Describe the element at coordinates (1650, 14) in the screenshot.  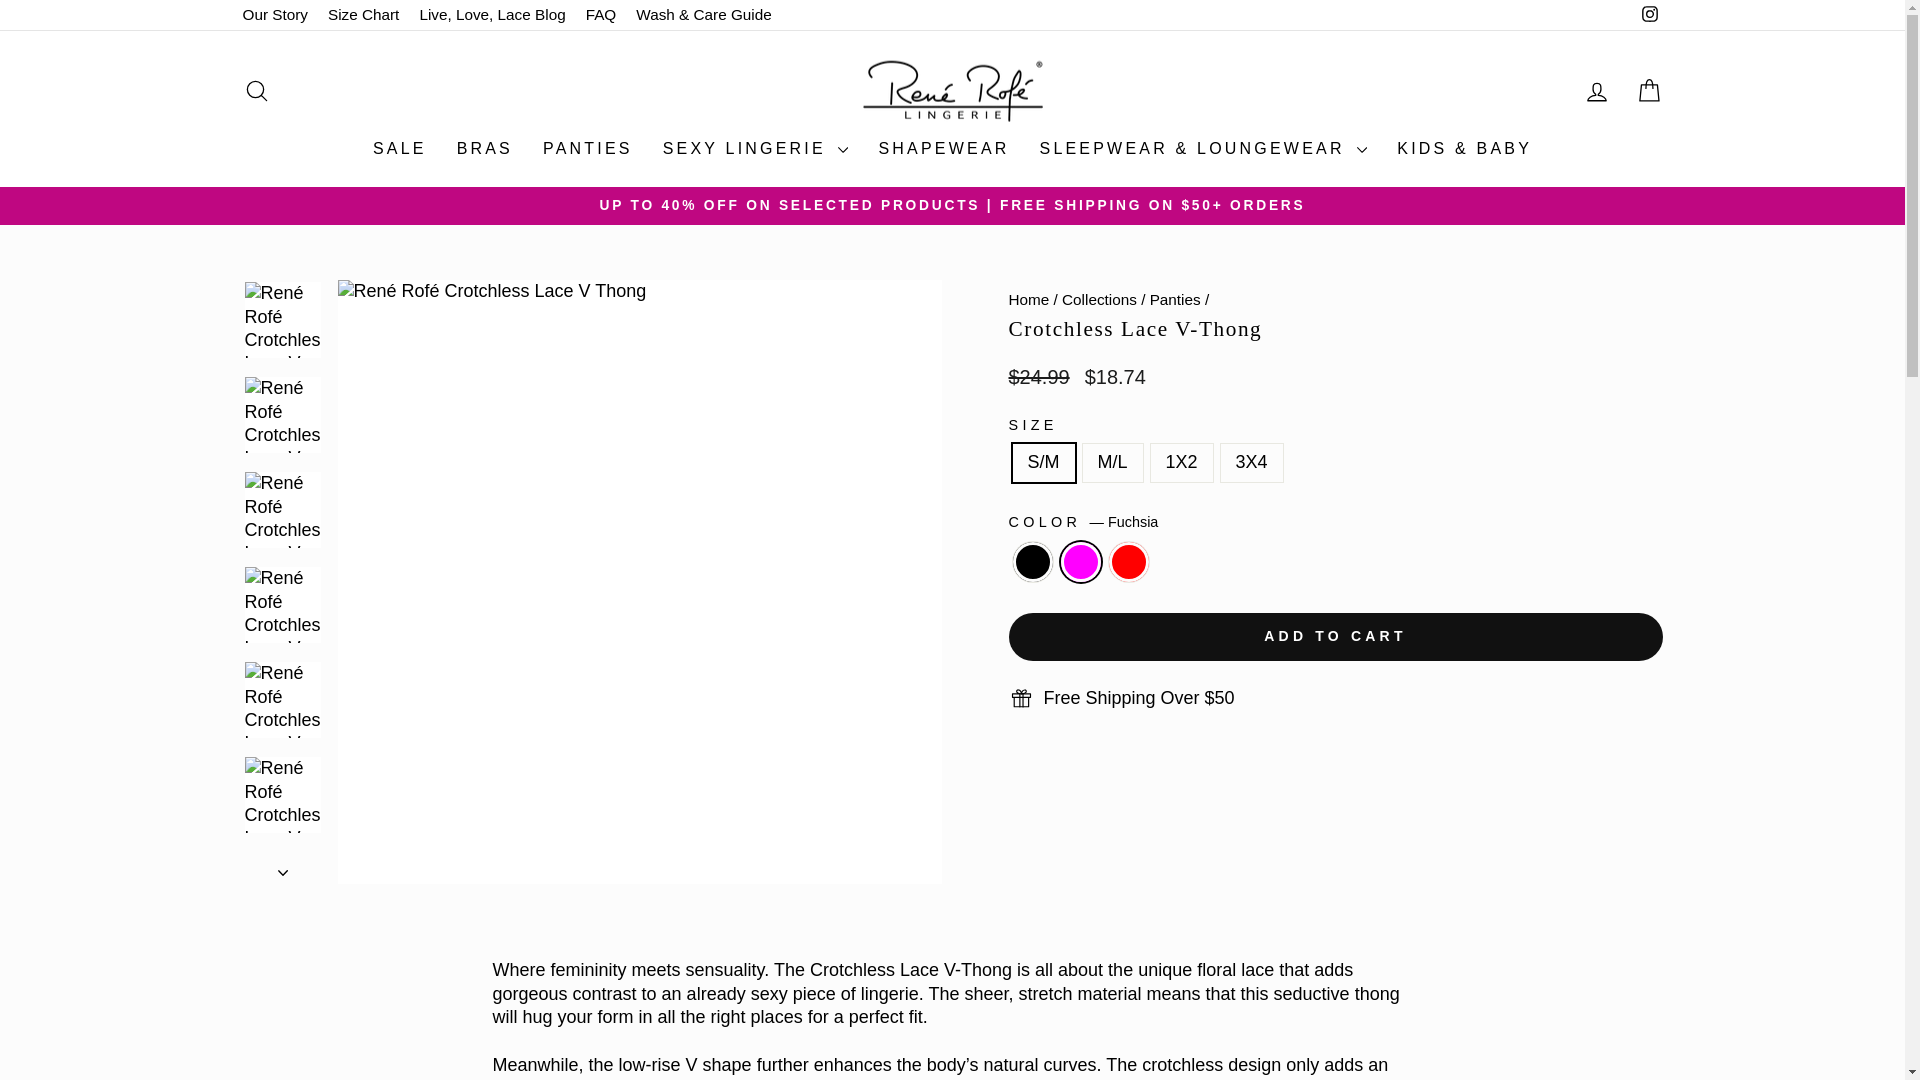
I see `instagram` at that location.